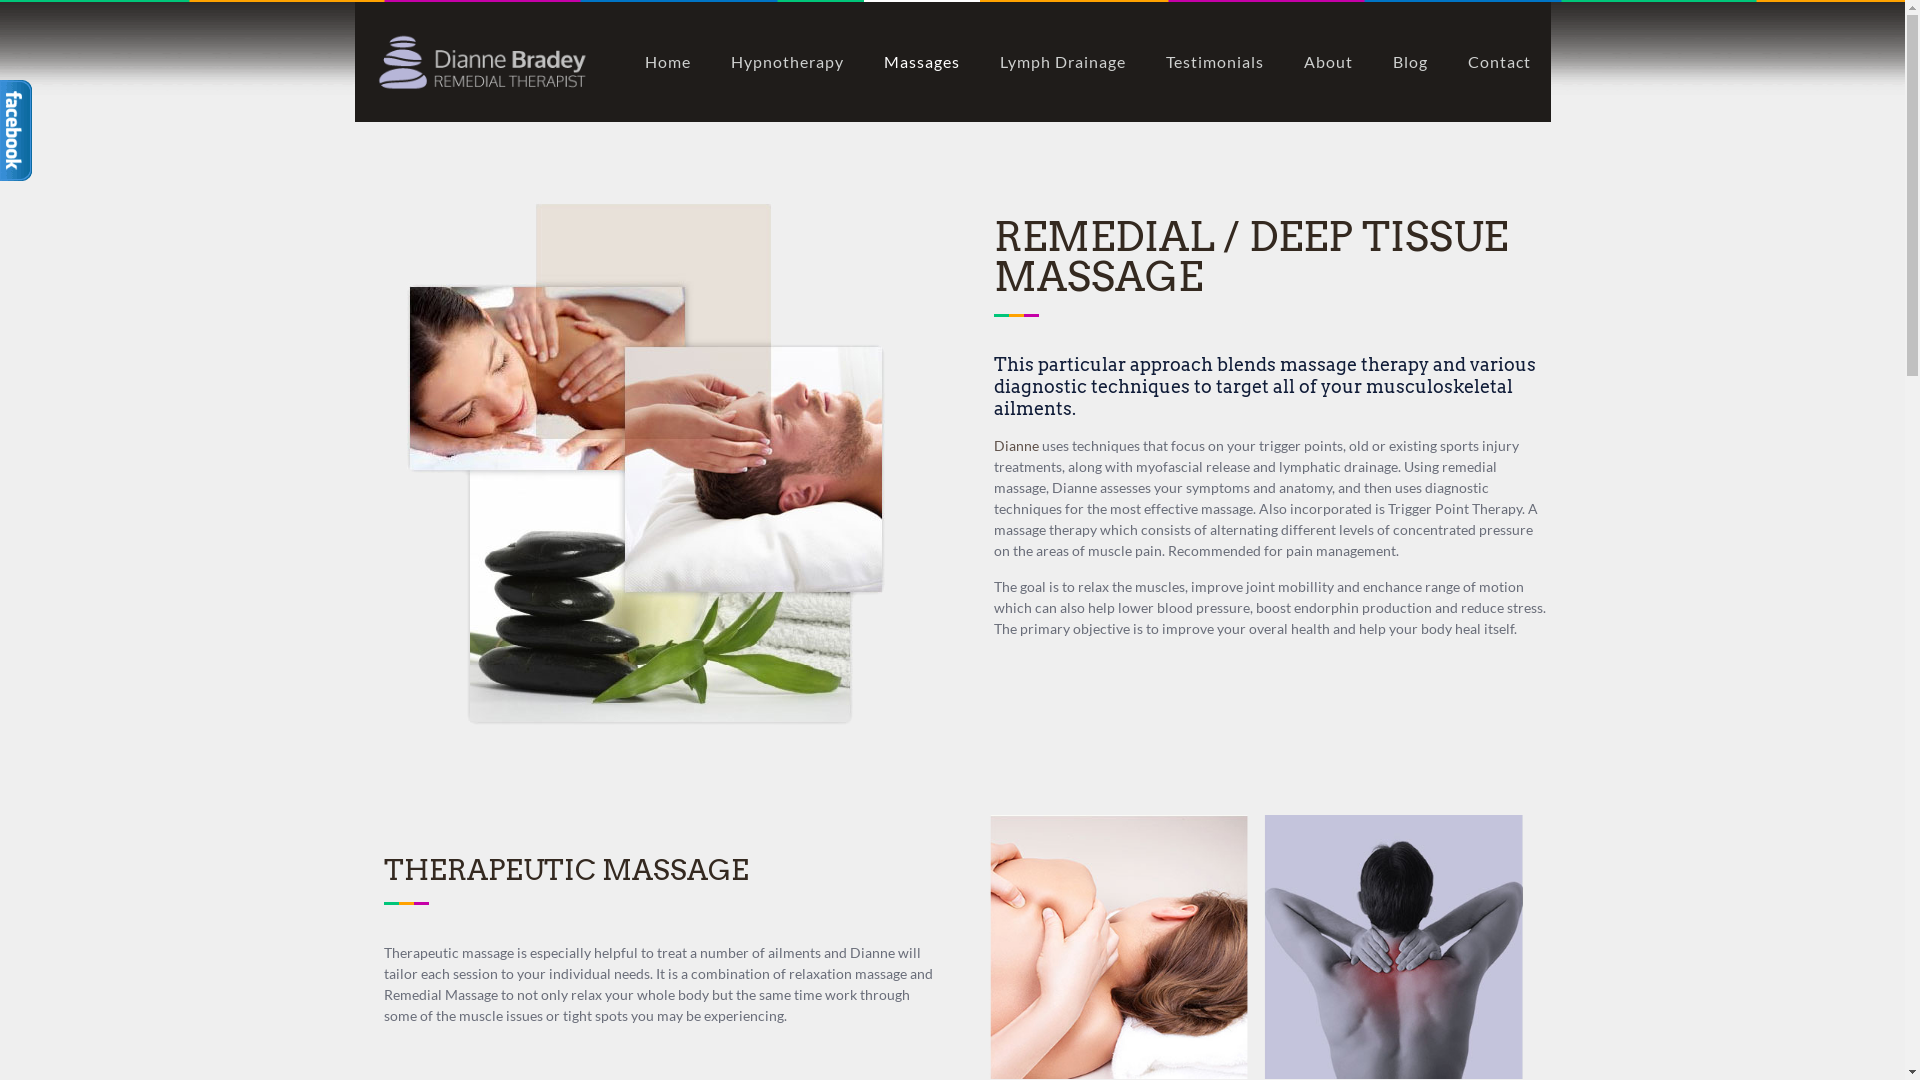  I want to click on Dianne Bradey, so click(482, 62).